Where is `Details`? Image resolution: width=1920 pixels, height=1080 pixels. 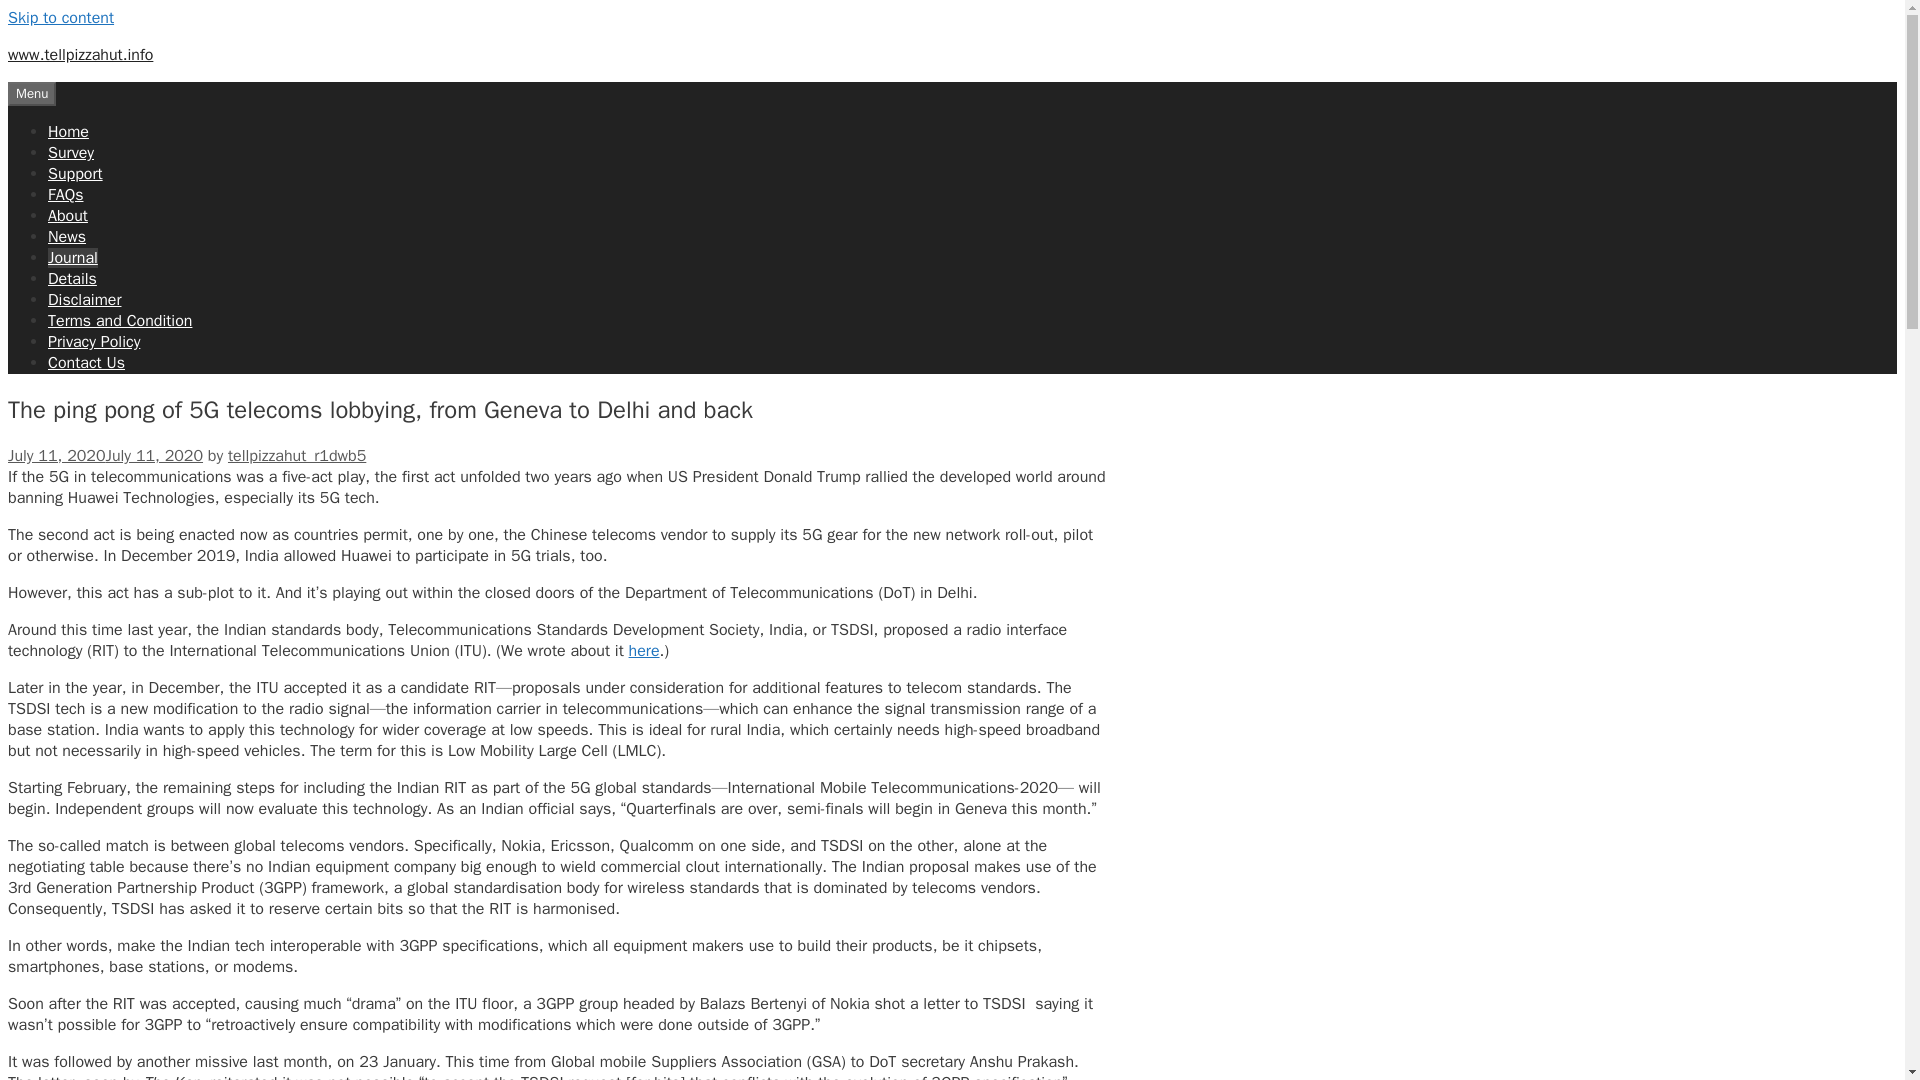 Details is located at coordinates (72, 278).